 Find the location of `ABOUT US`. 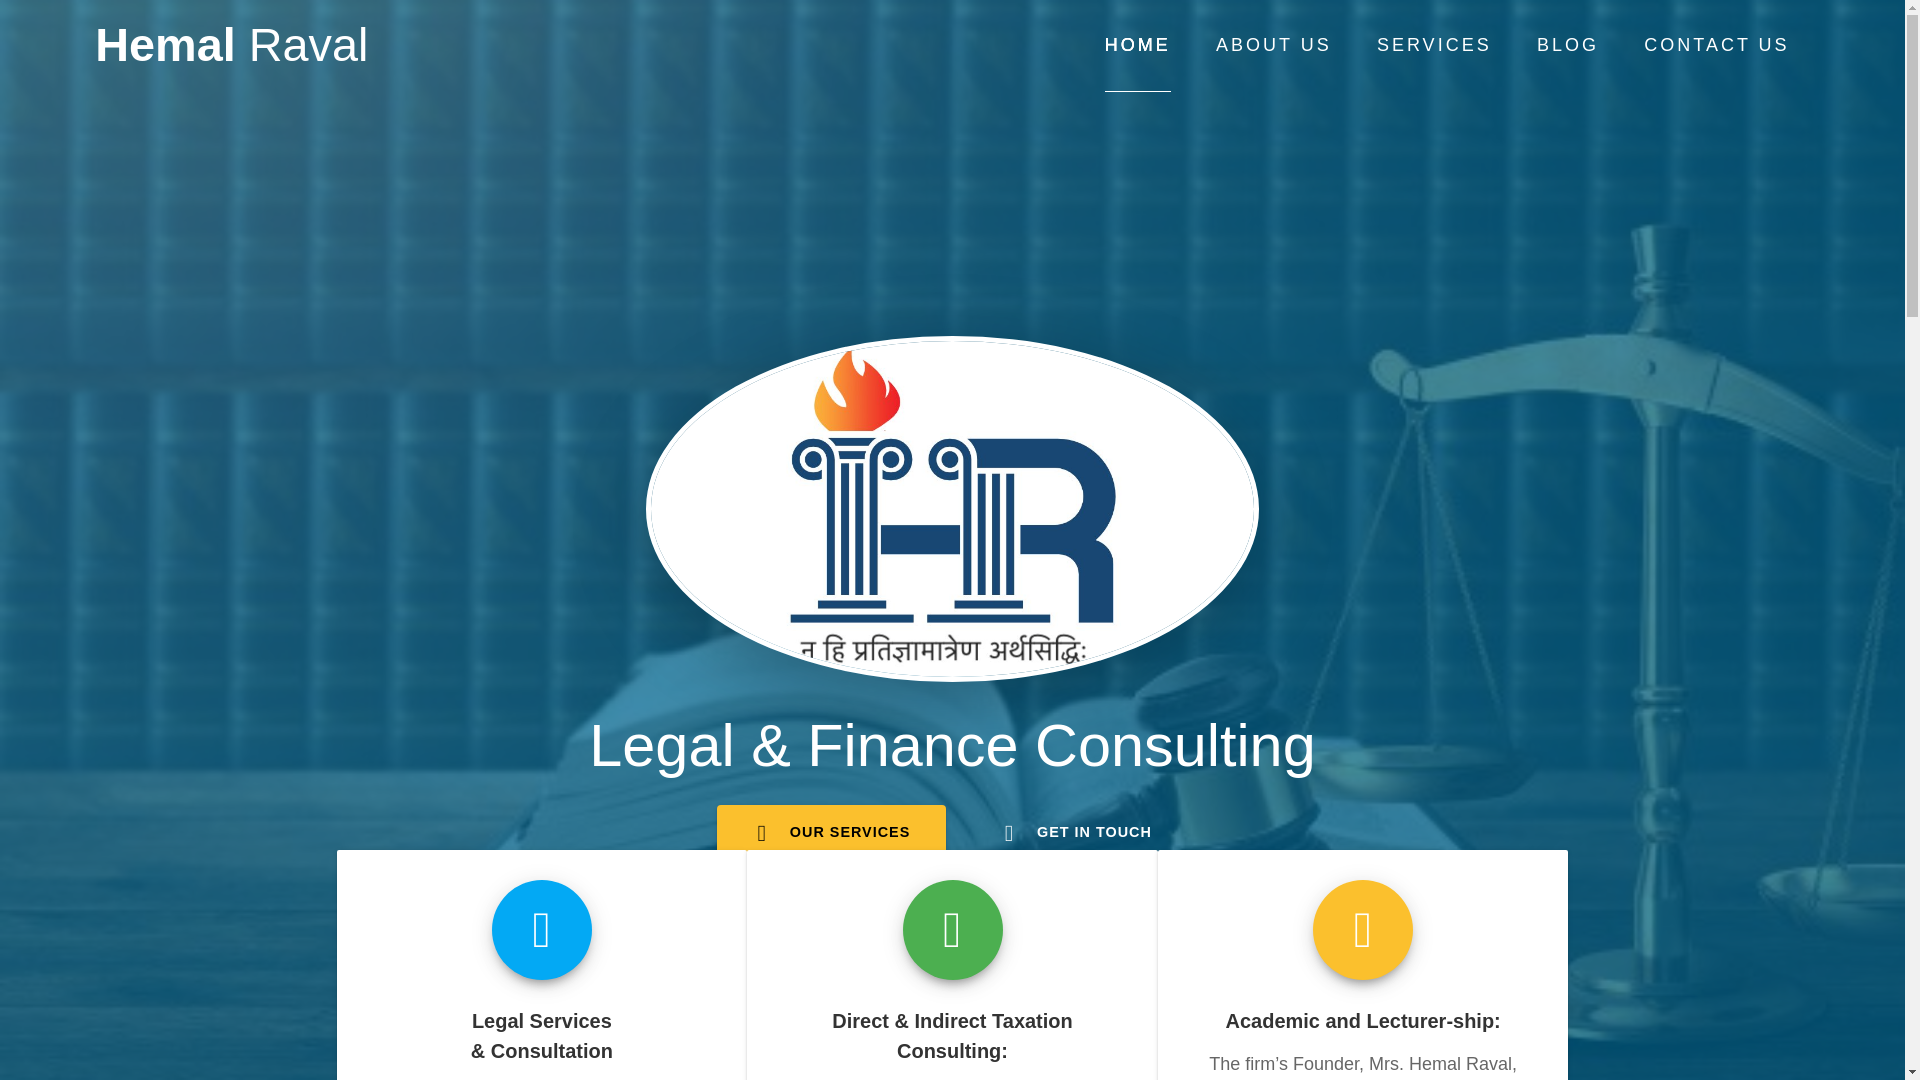

ABOUT US is located at coordinates (1274, 45).